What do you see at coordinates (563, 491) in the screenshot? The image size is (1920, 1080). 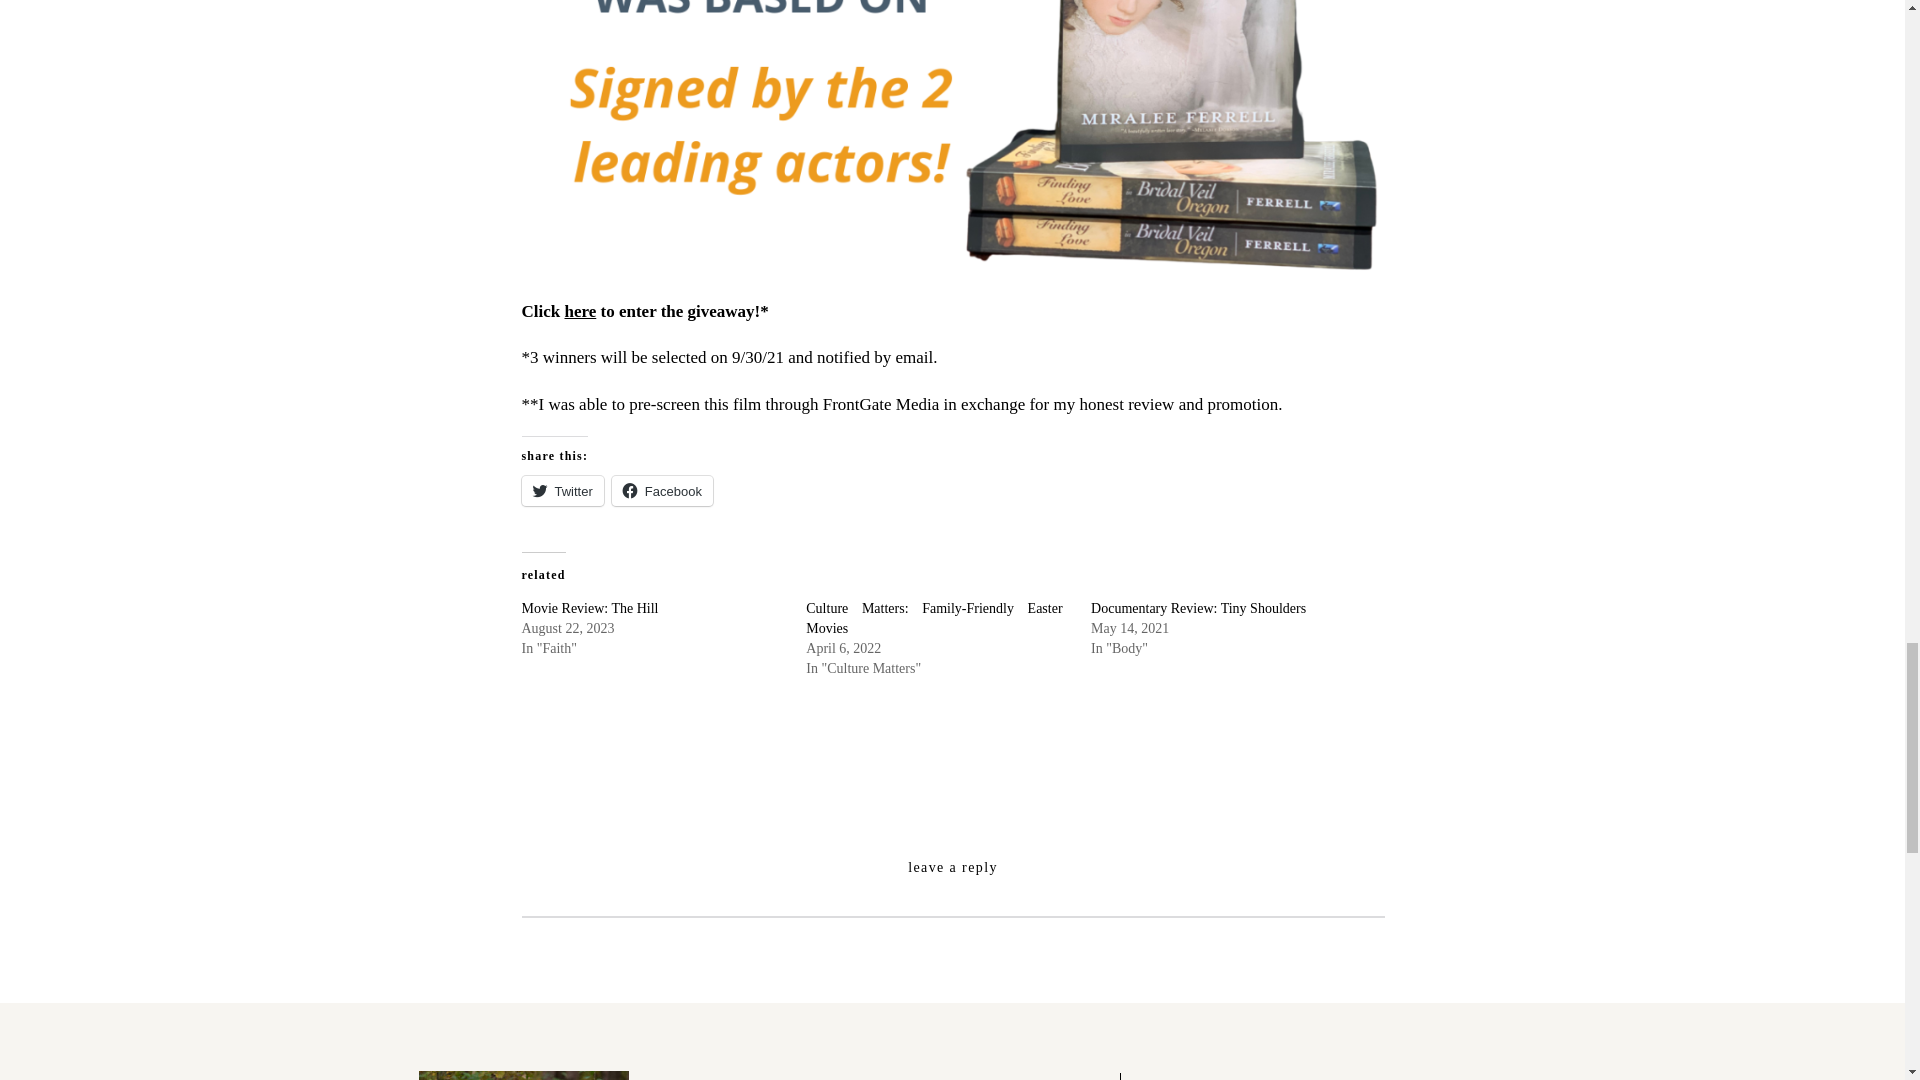 I see `Click to share on Twitter` at bounding box center [563, 491].